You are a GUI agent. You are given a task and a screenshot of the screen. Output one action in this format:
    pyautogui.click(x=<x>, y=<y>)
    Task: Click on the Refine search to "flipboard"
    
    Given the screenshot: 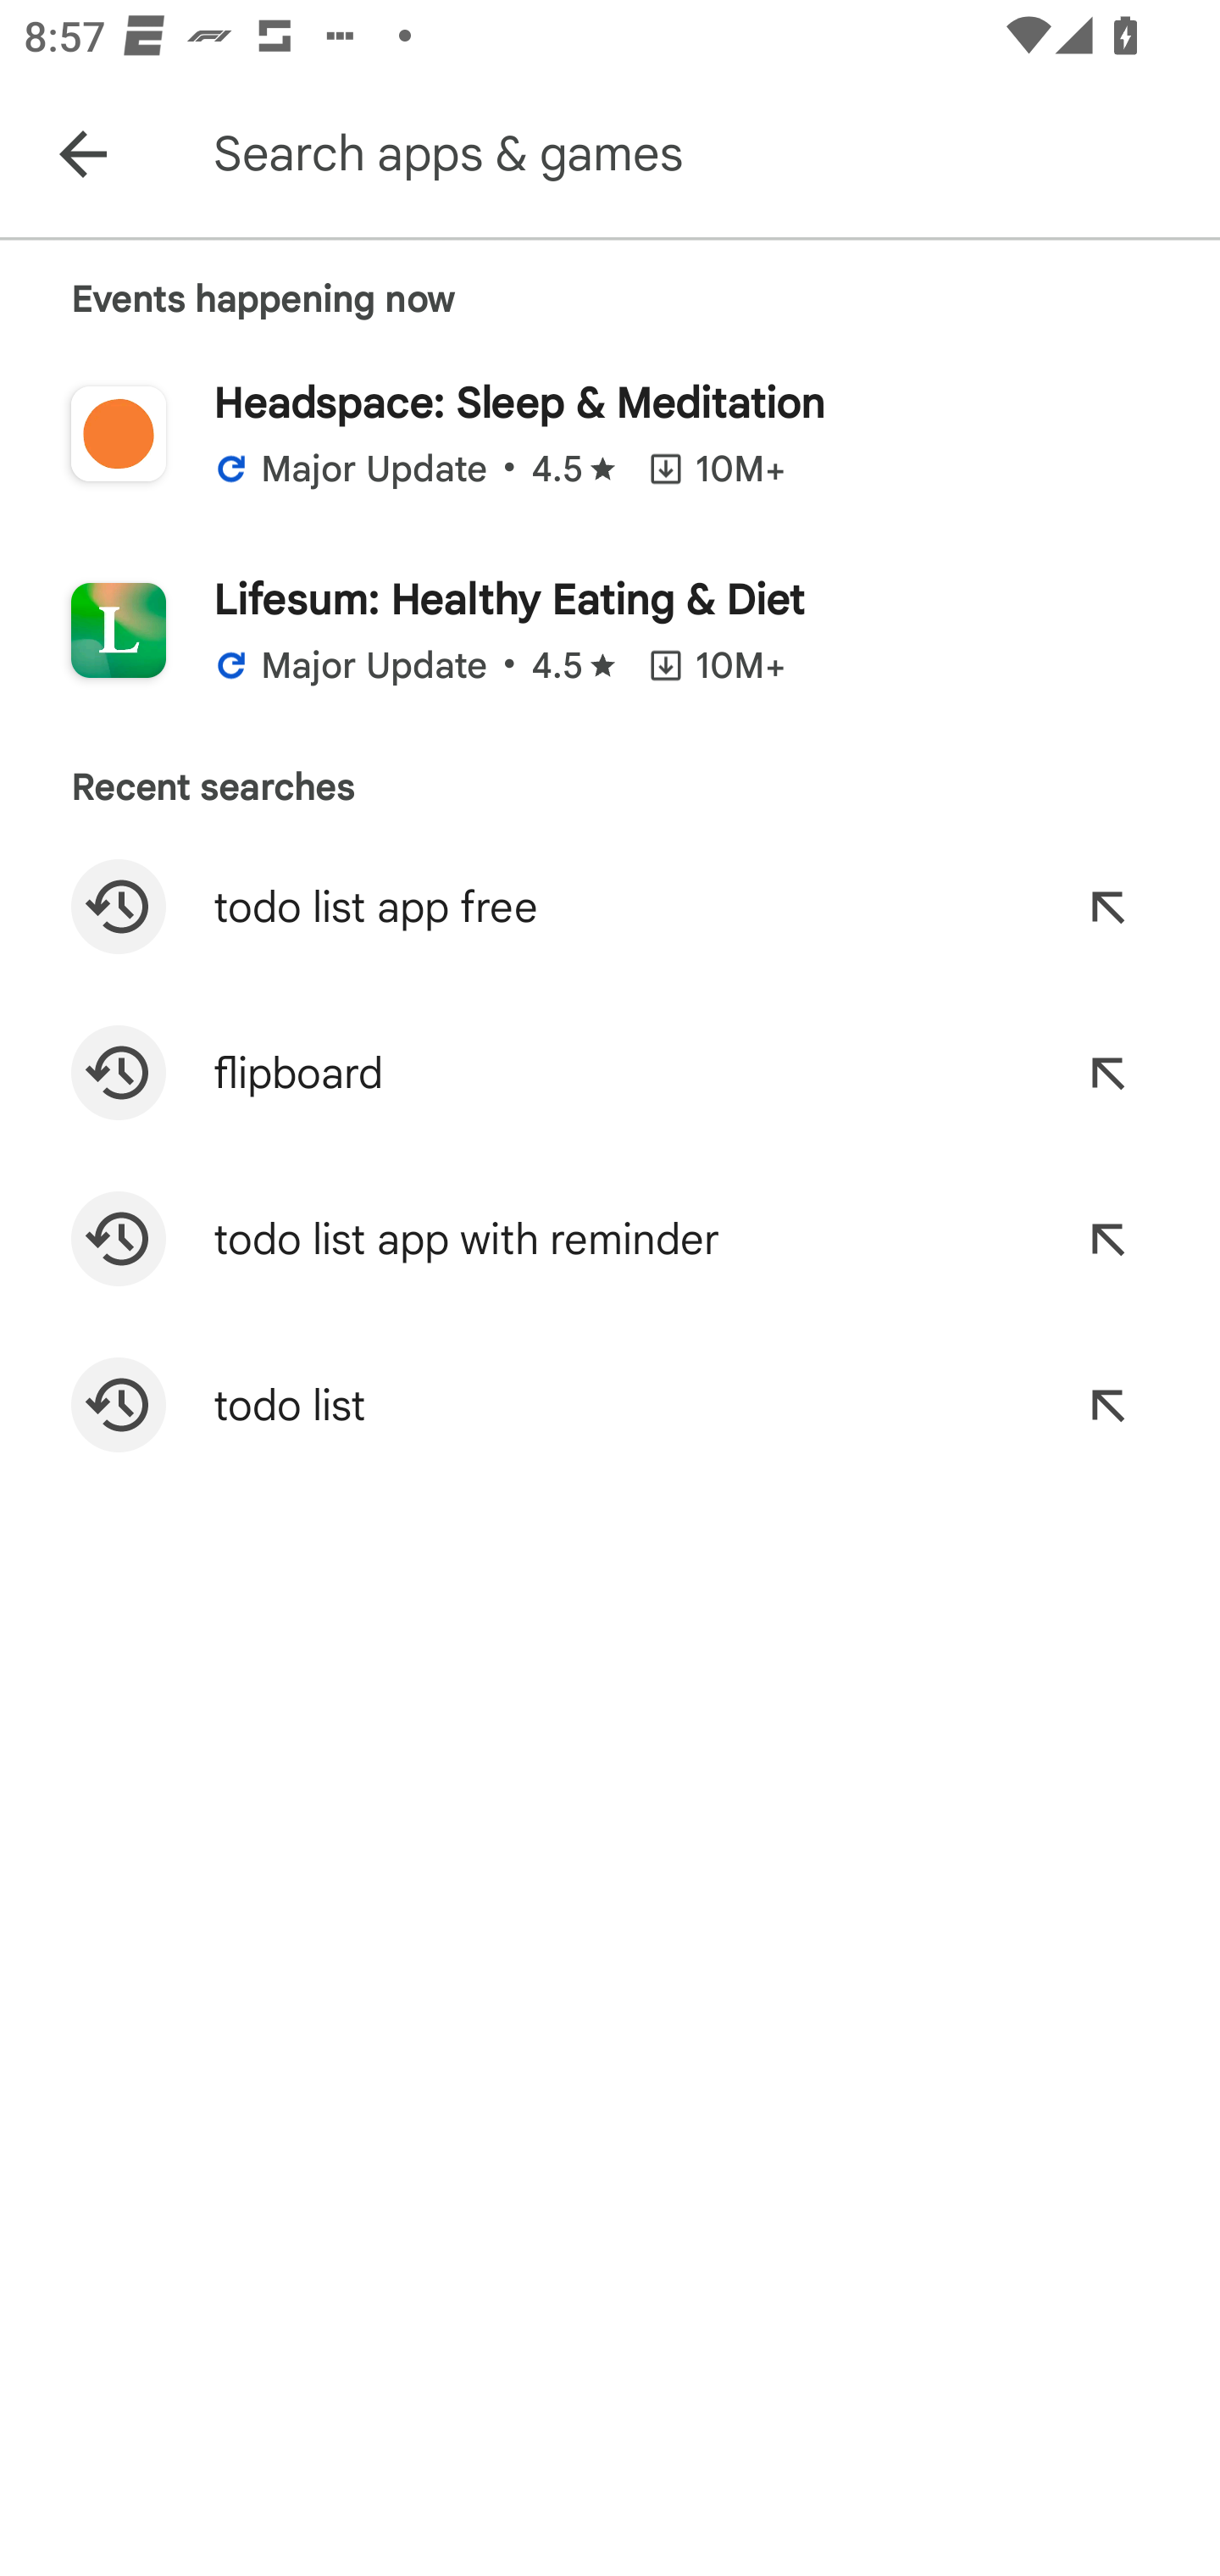 What is the action you would take?
    pyautogui.click(x=1106, y=1073)
    